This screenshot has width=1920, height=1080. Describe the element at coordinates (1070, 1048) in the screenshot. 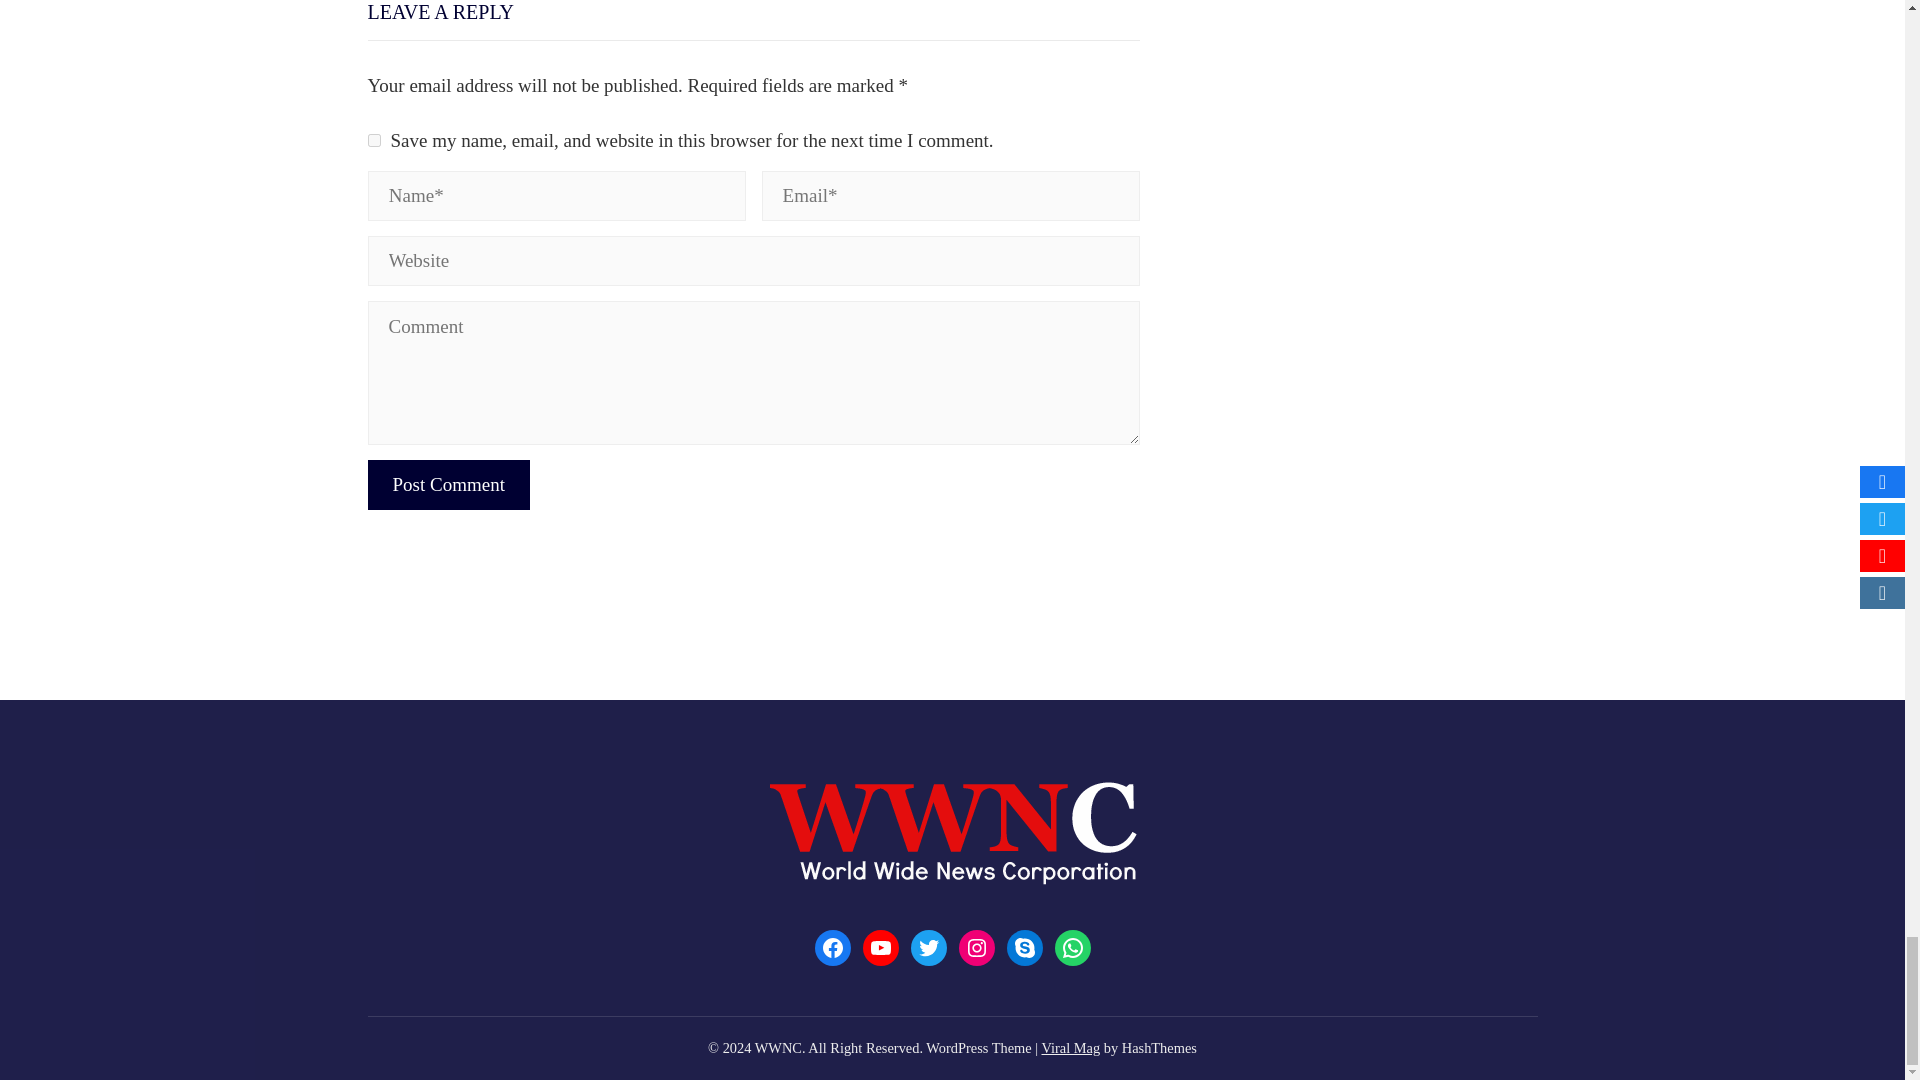

I see `Download Viral News` at that location.